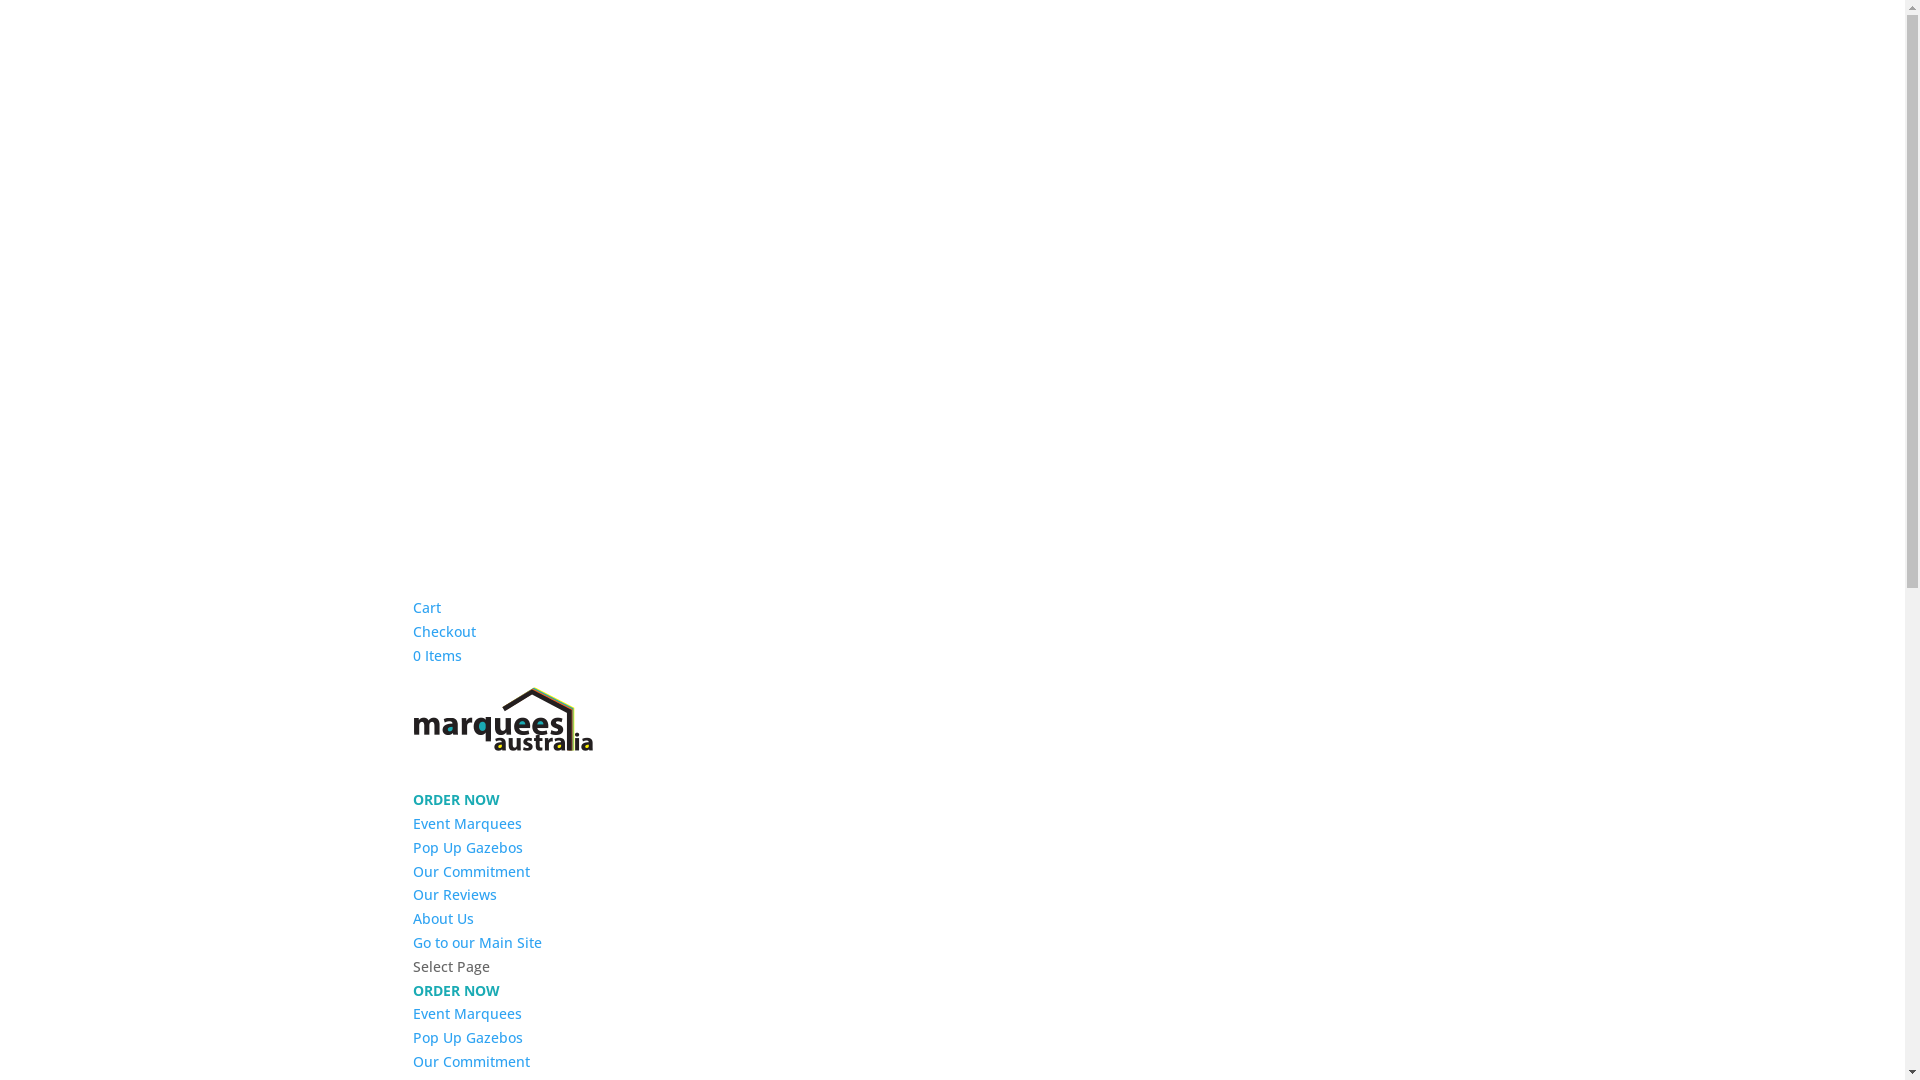 The width and height of the screenshot is (1920, 1080). I want to click on Go to our Main Site, so click(476, 942).